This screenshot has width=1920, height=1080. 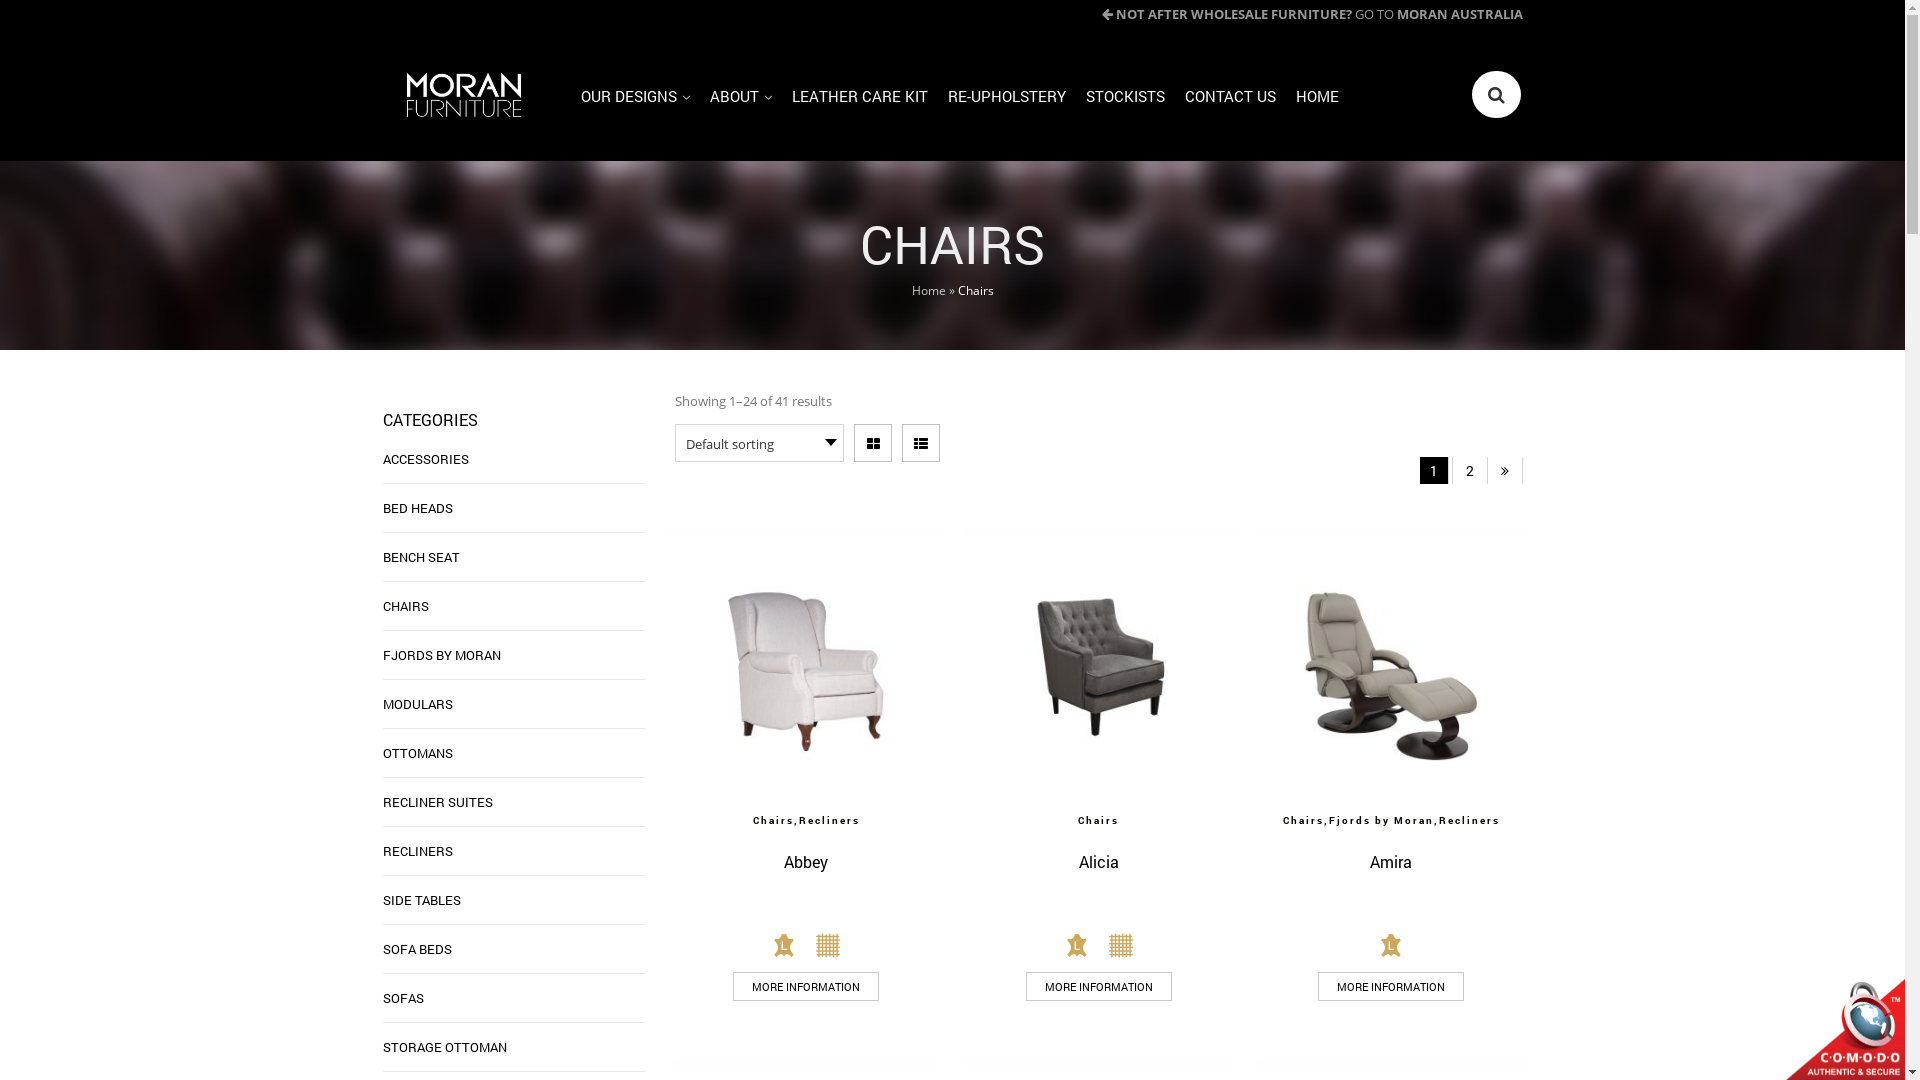 What do you see at coordinates (417, 851) in the screenshot?
I see `RECLINERS` at bounding box center [417, 851].